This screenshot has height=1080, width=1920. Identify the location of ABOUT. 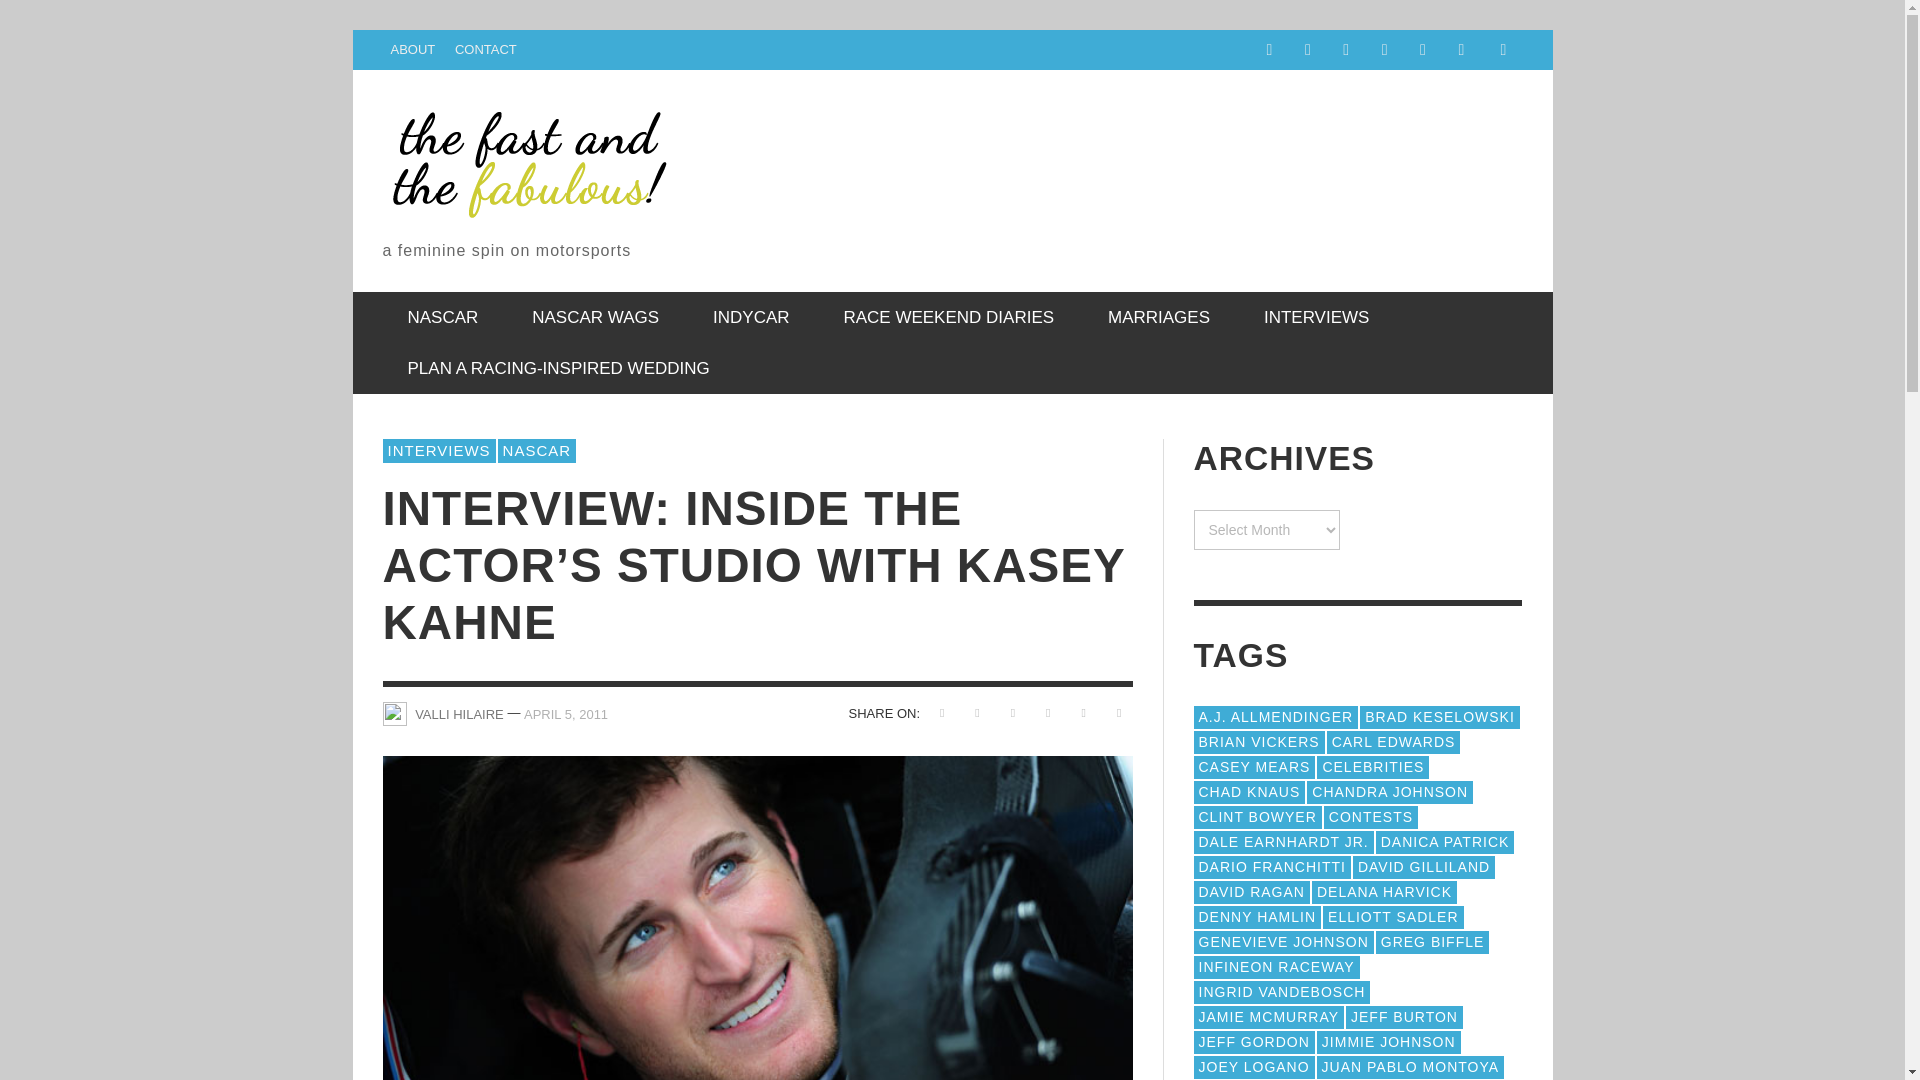
(412, 50).